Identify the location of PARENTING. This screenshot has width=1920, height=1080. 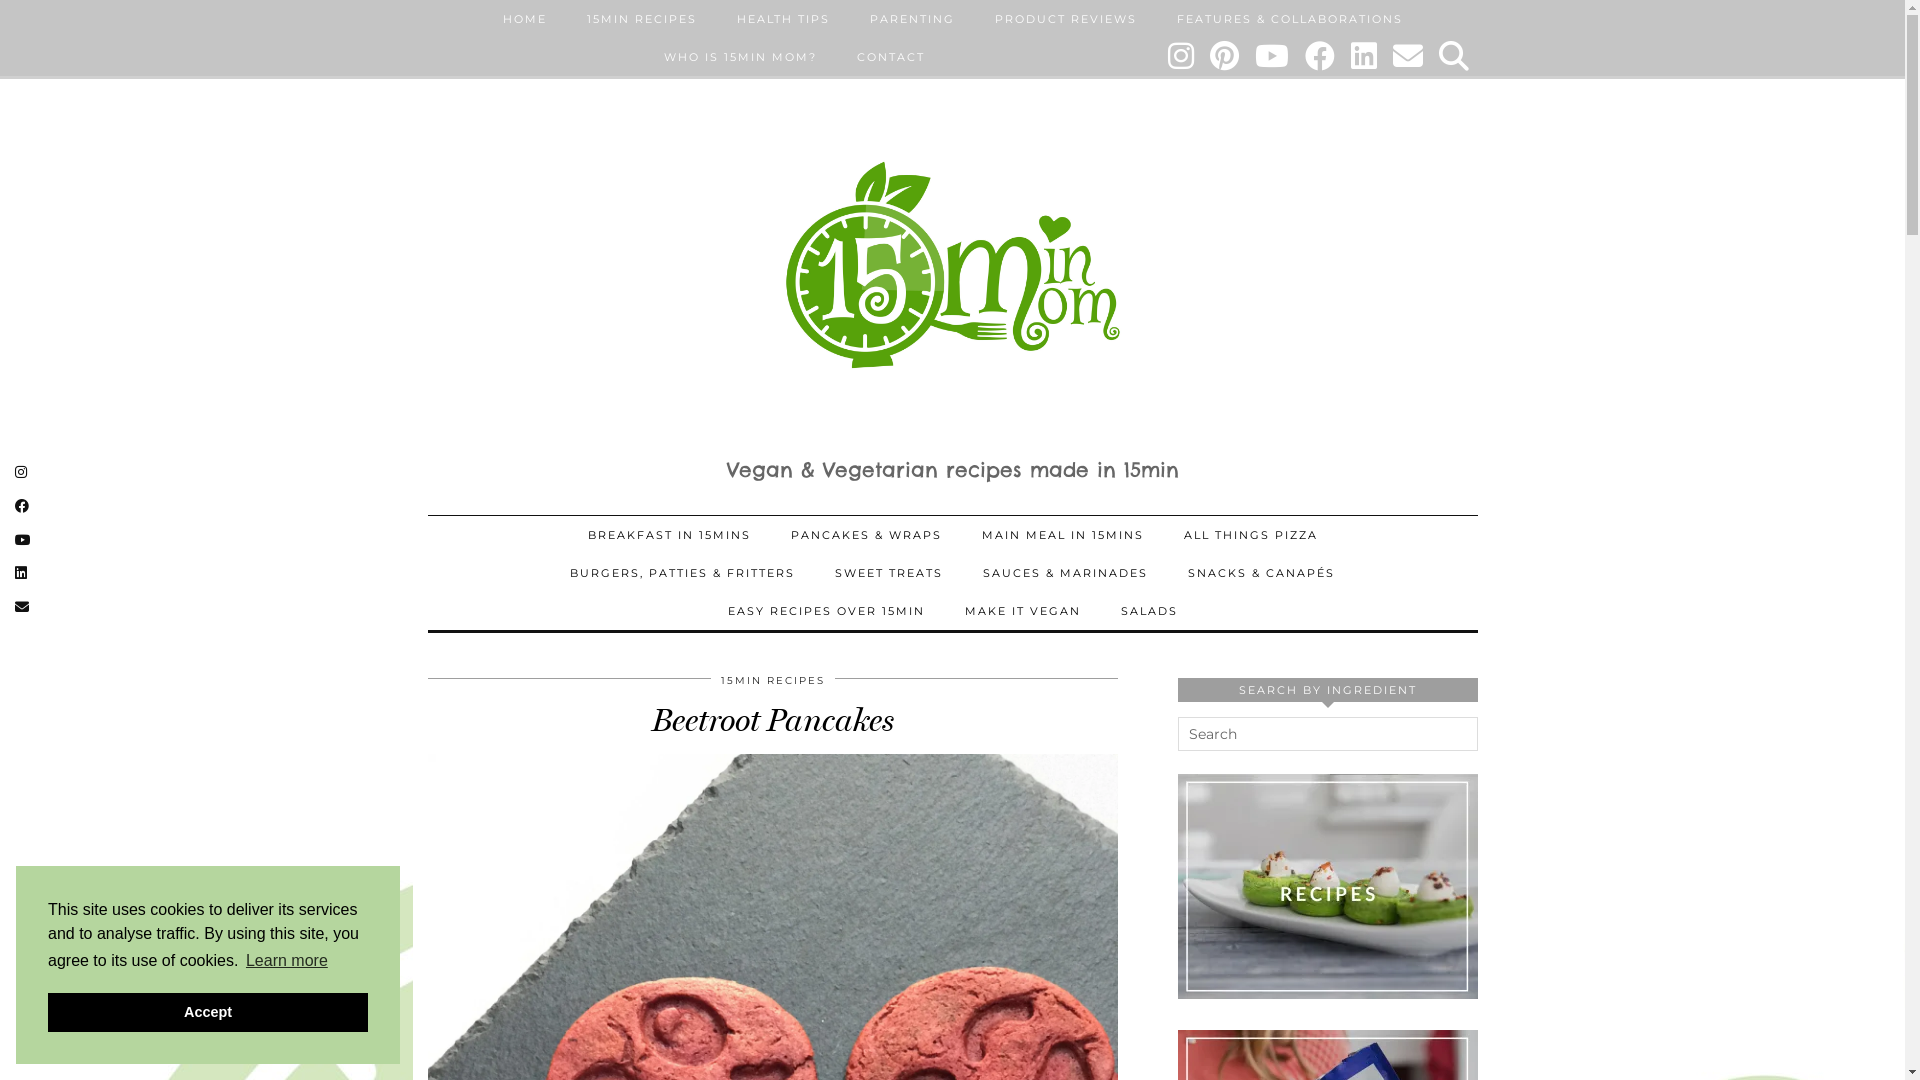
(912, 19).